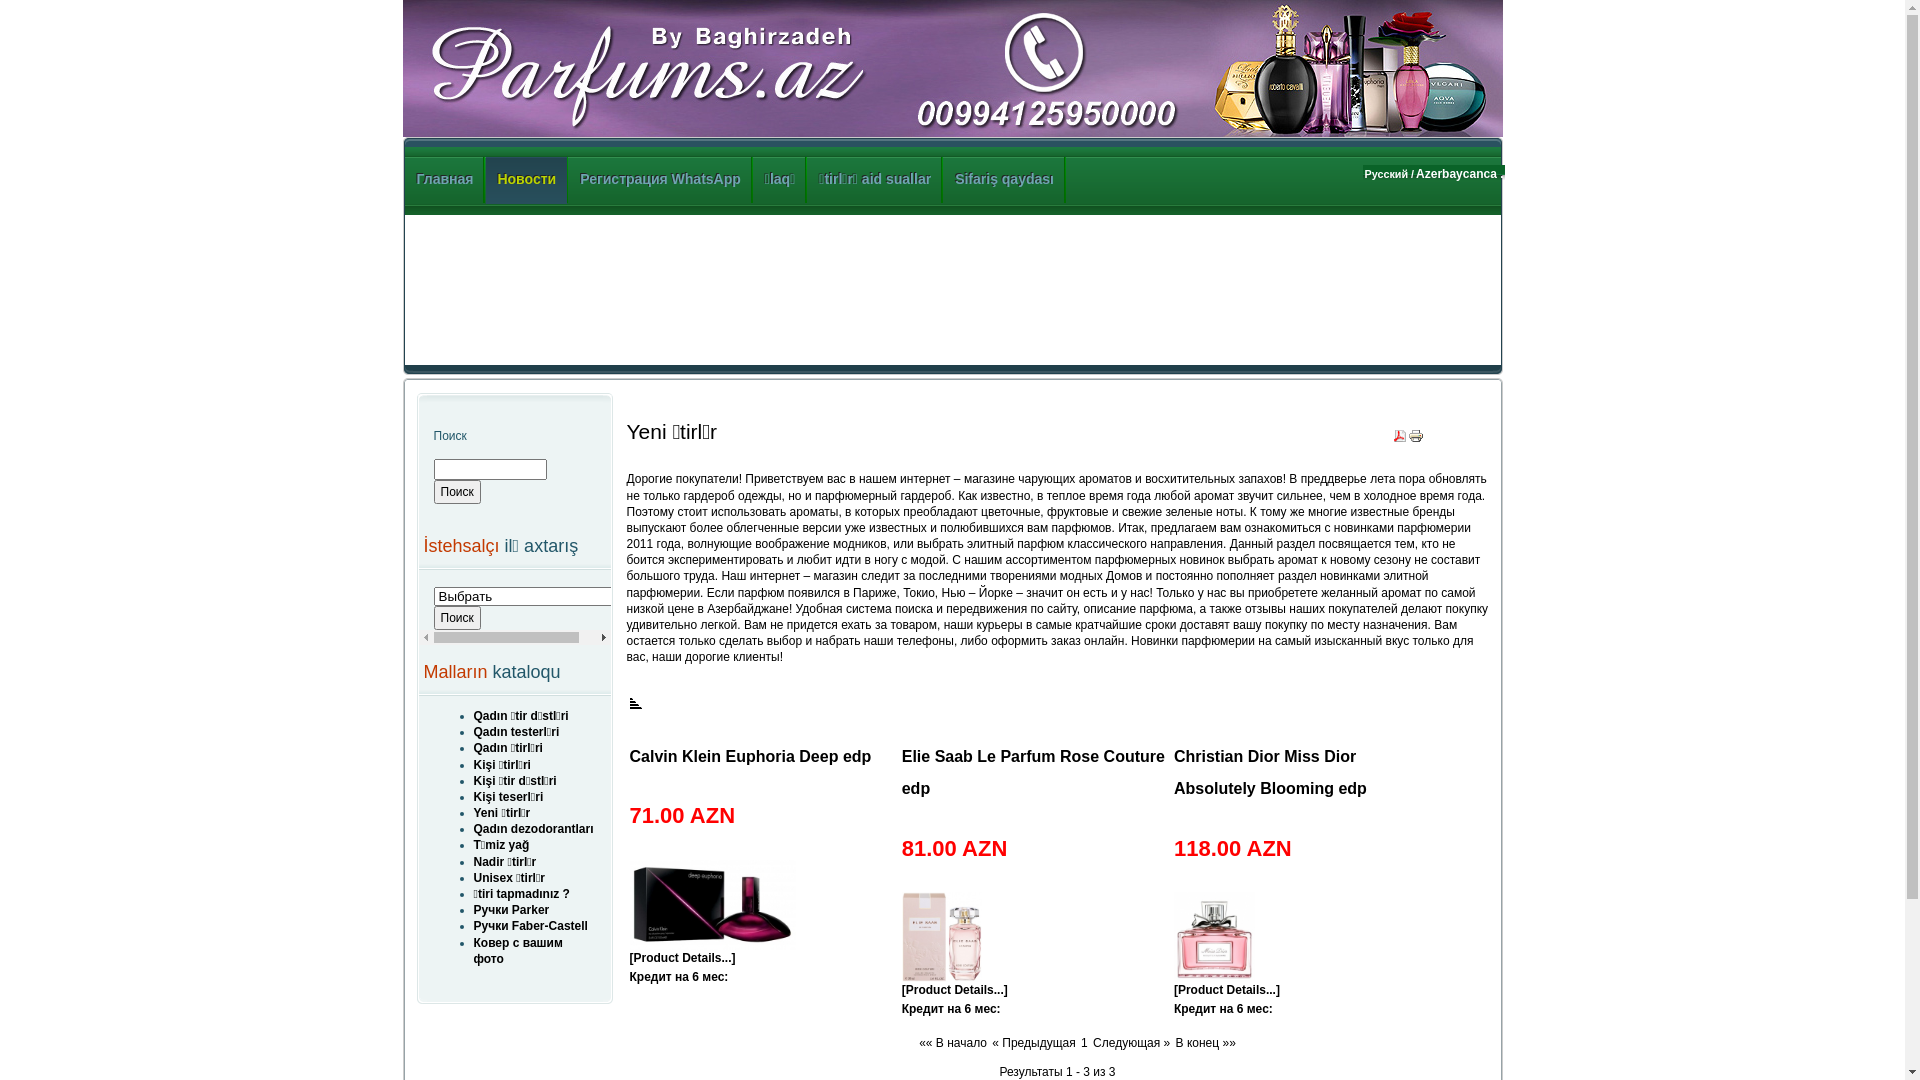  What do you see at coordinates (713, 905) in the screenshot?
I see `Calvin Klein Euphoria Deep edp` at bounding box center [713, 905].